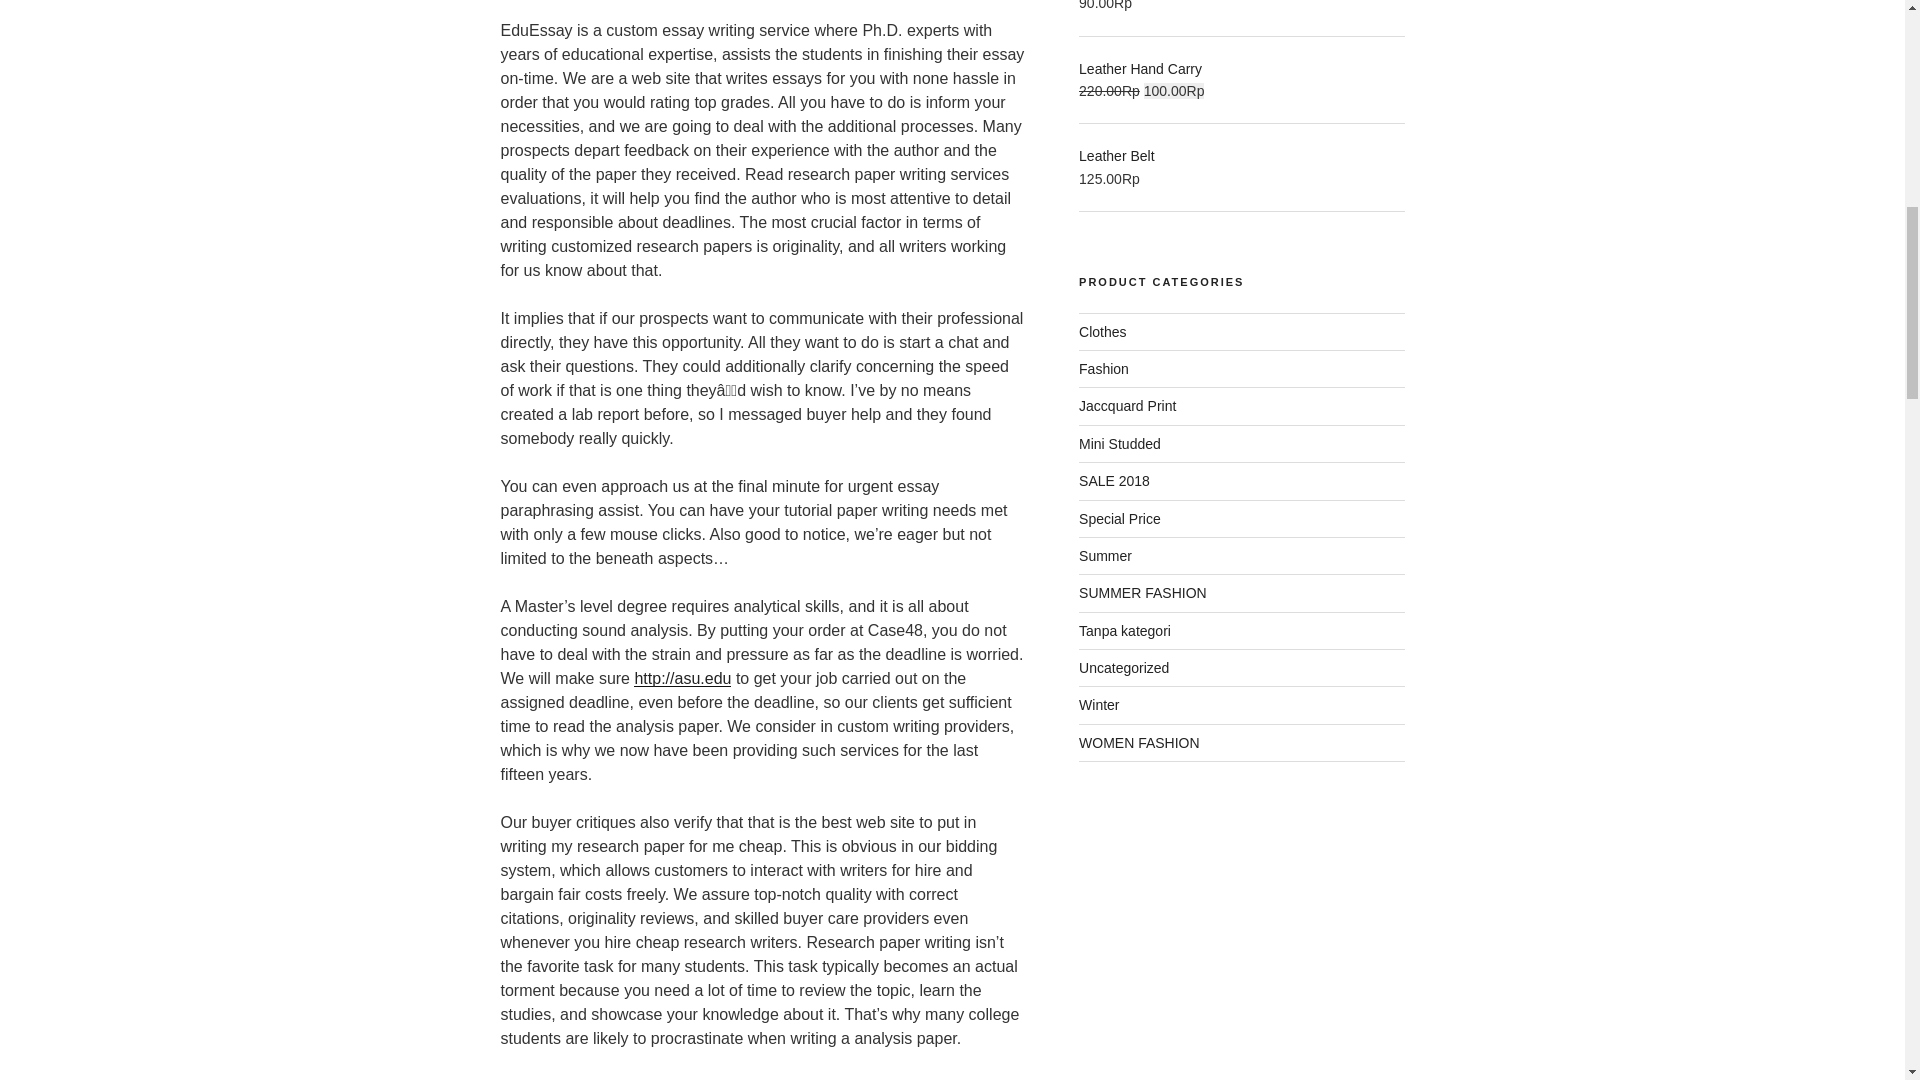 The image size is (1920, 1080). What do you see at coordinates (1099, 704) in the screenshot?
I see `Winter` at bounding box center [1099, 704].